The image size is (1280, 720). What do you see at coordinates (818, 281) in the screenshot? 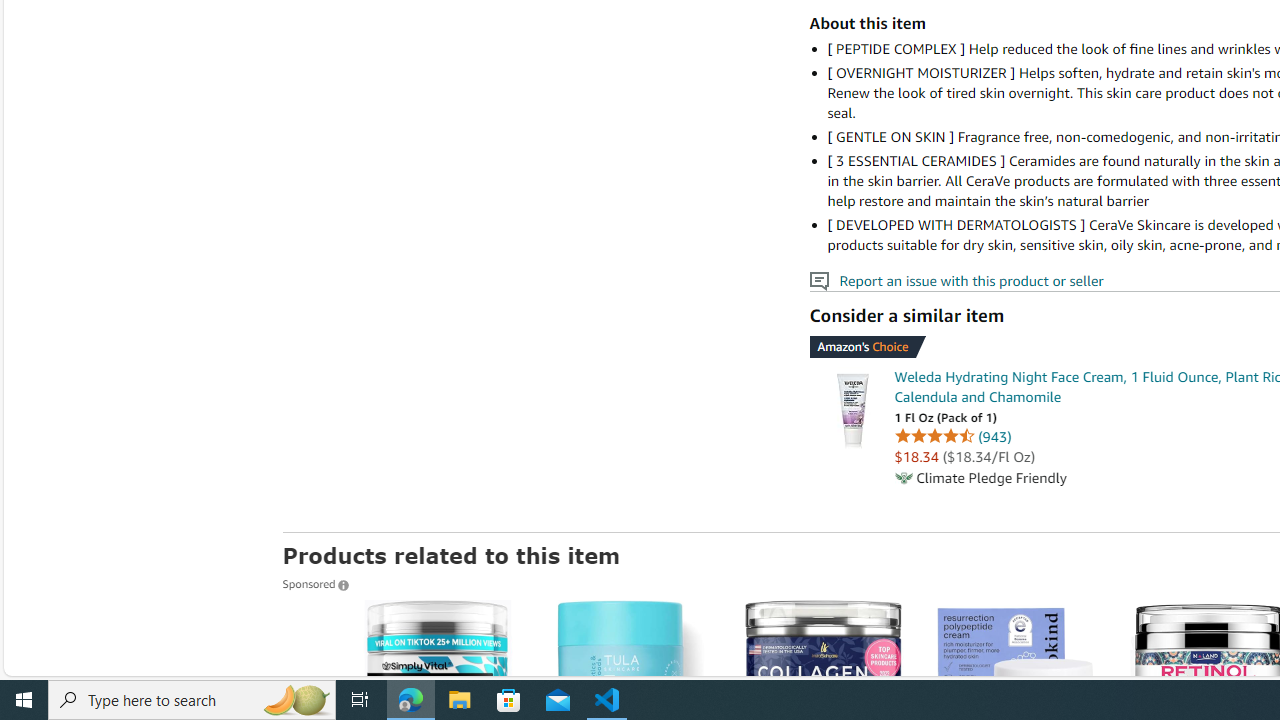
I see `Report an issue with this product or seller` at bounding box center [818, 281].